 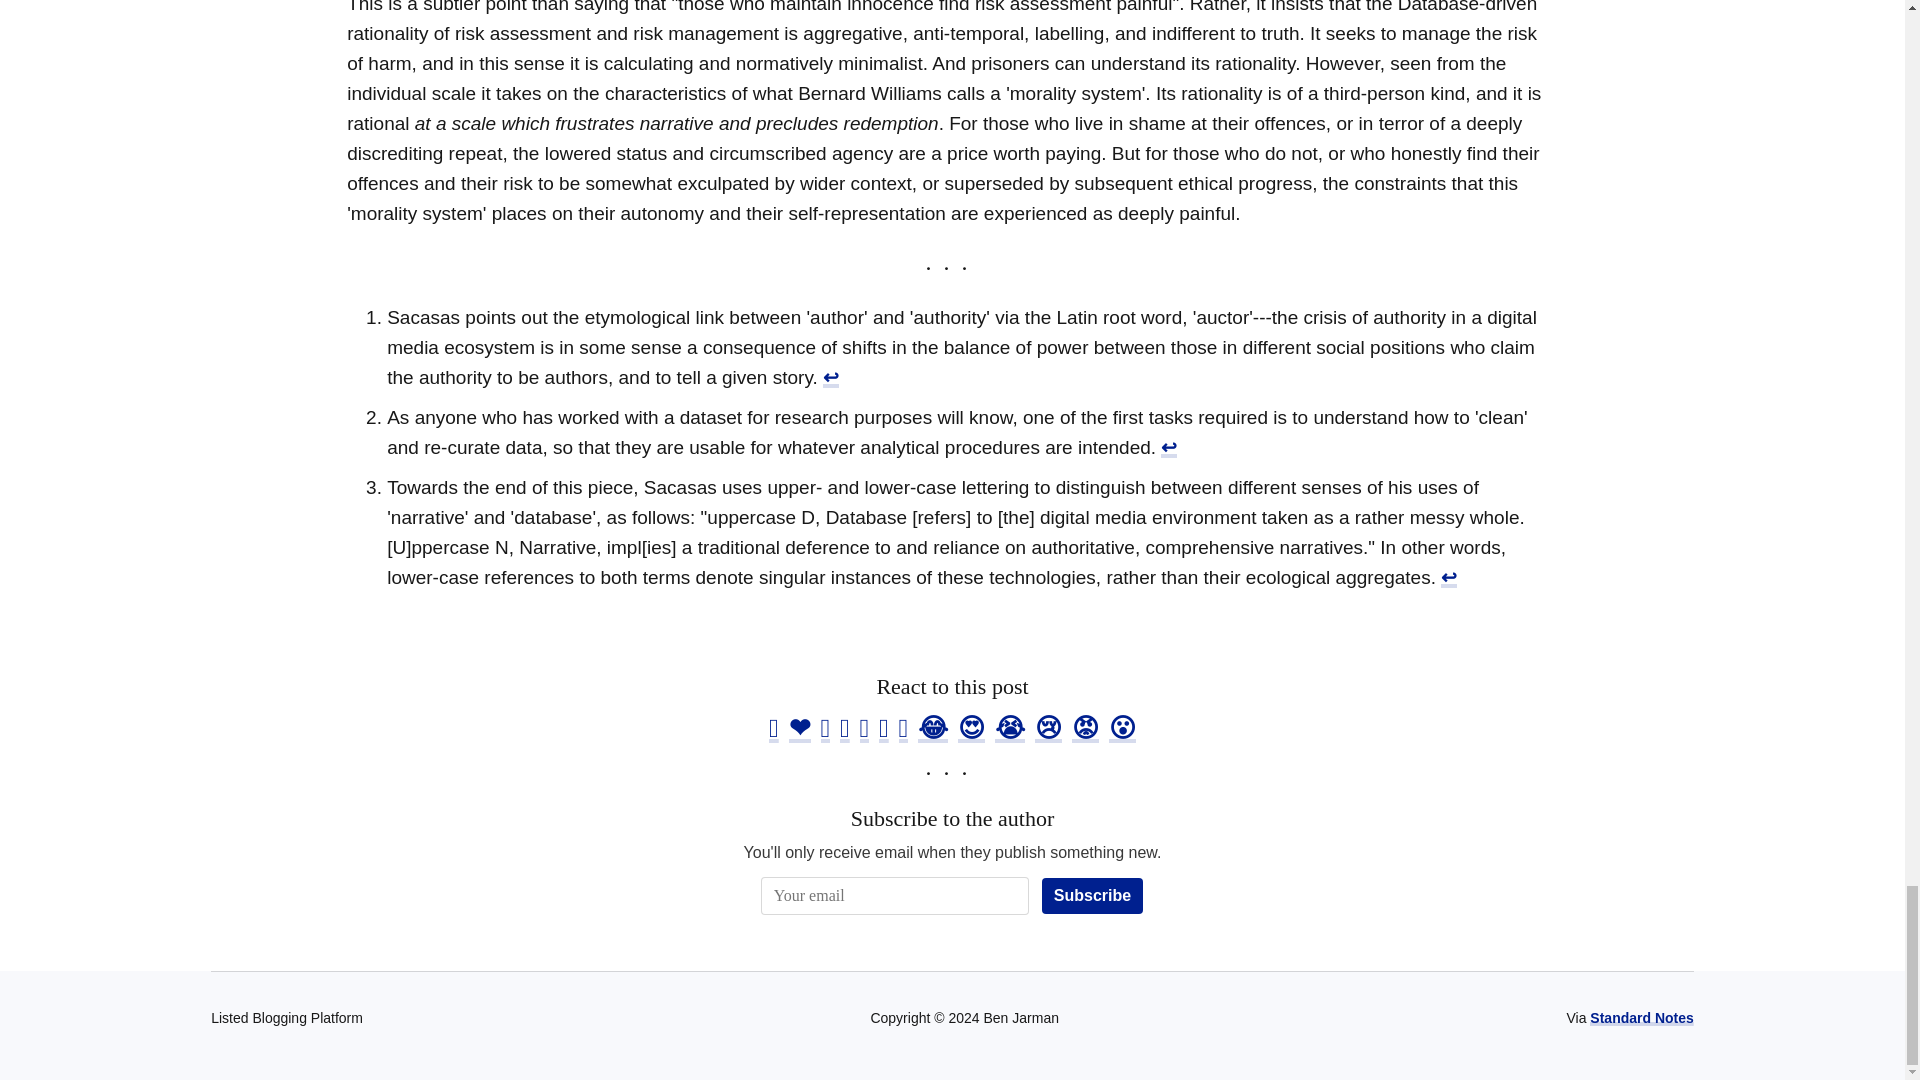 I want to click on Standard Notes, so click(x=1641, y=1018).